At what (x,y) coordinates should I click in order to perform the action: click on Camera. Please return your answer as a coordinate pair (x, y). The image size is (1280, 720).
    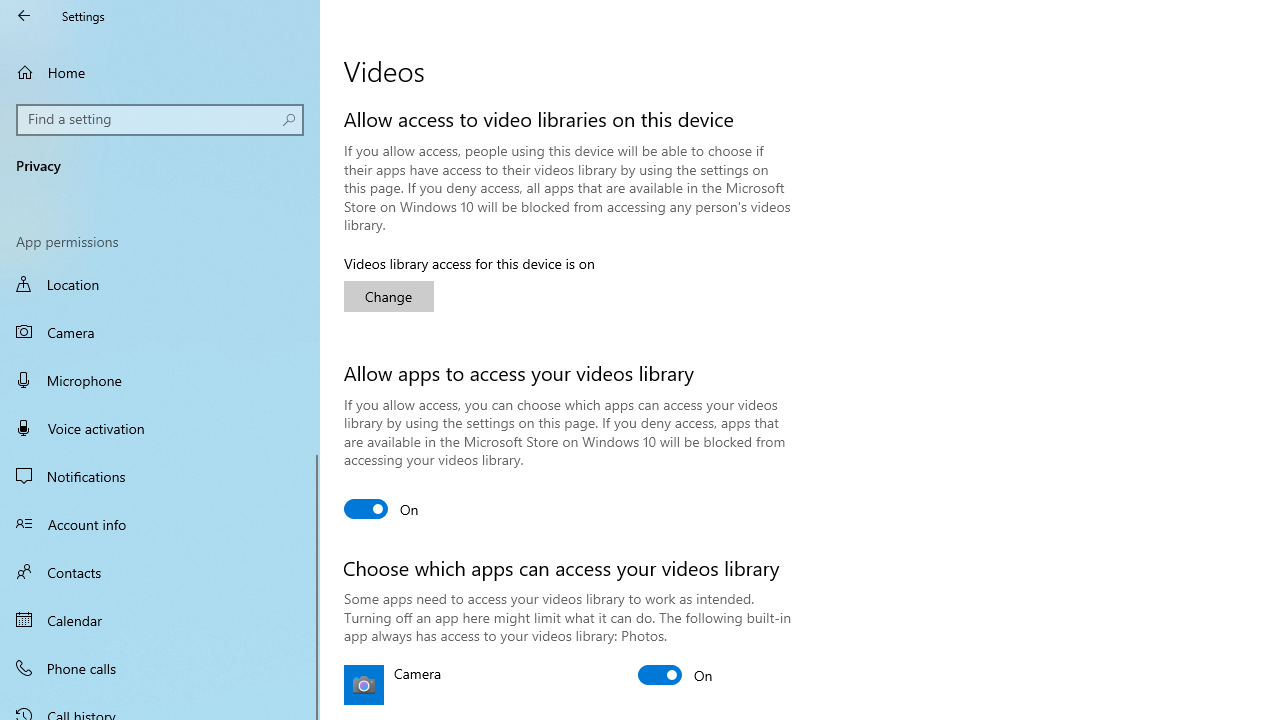
    Looking at the image, I should click on (160, 332).